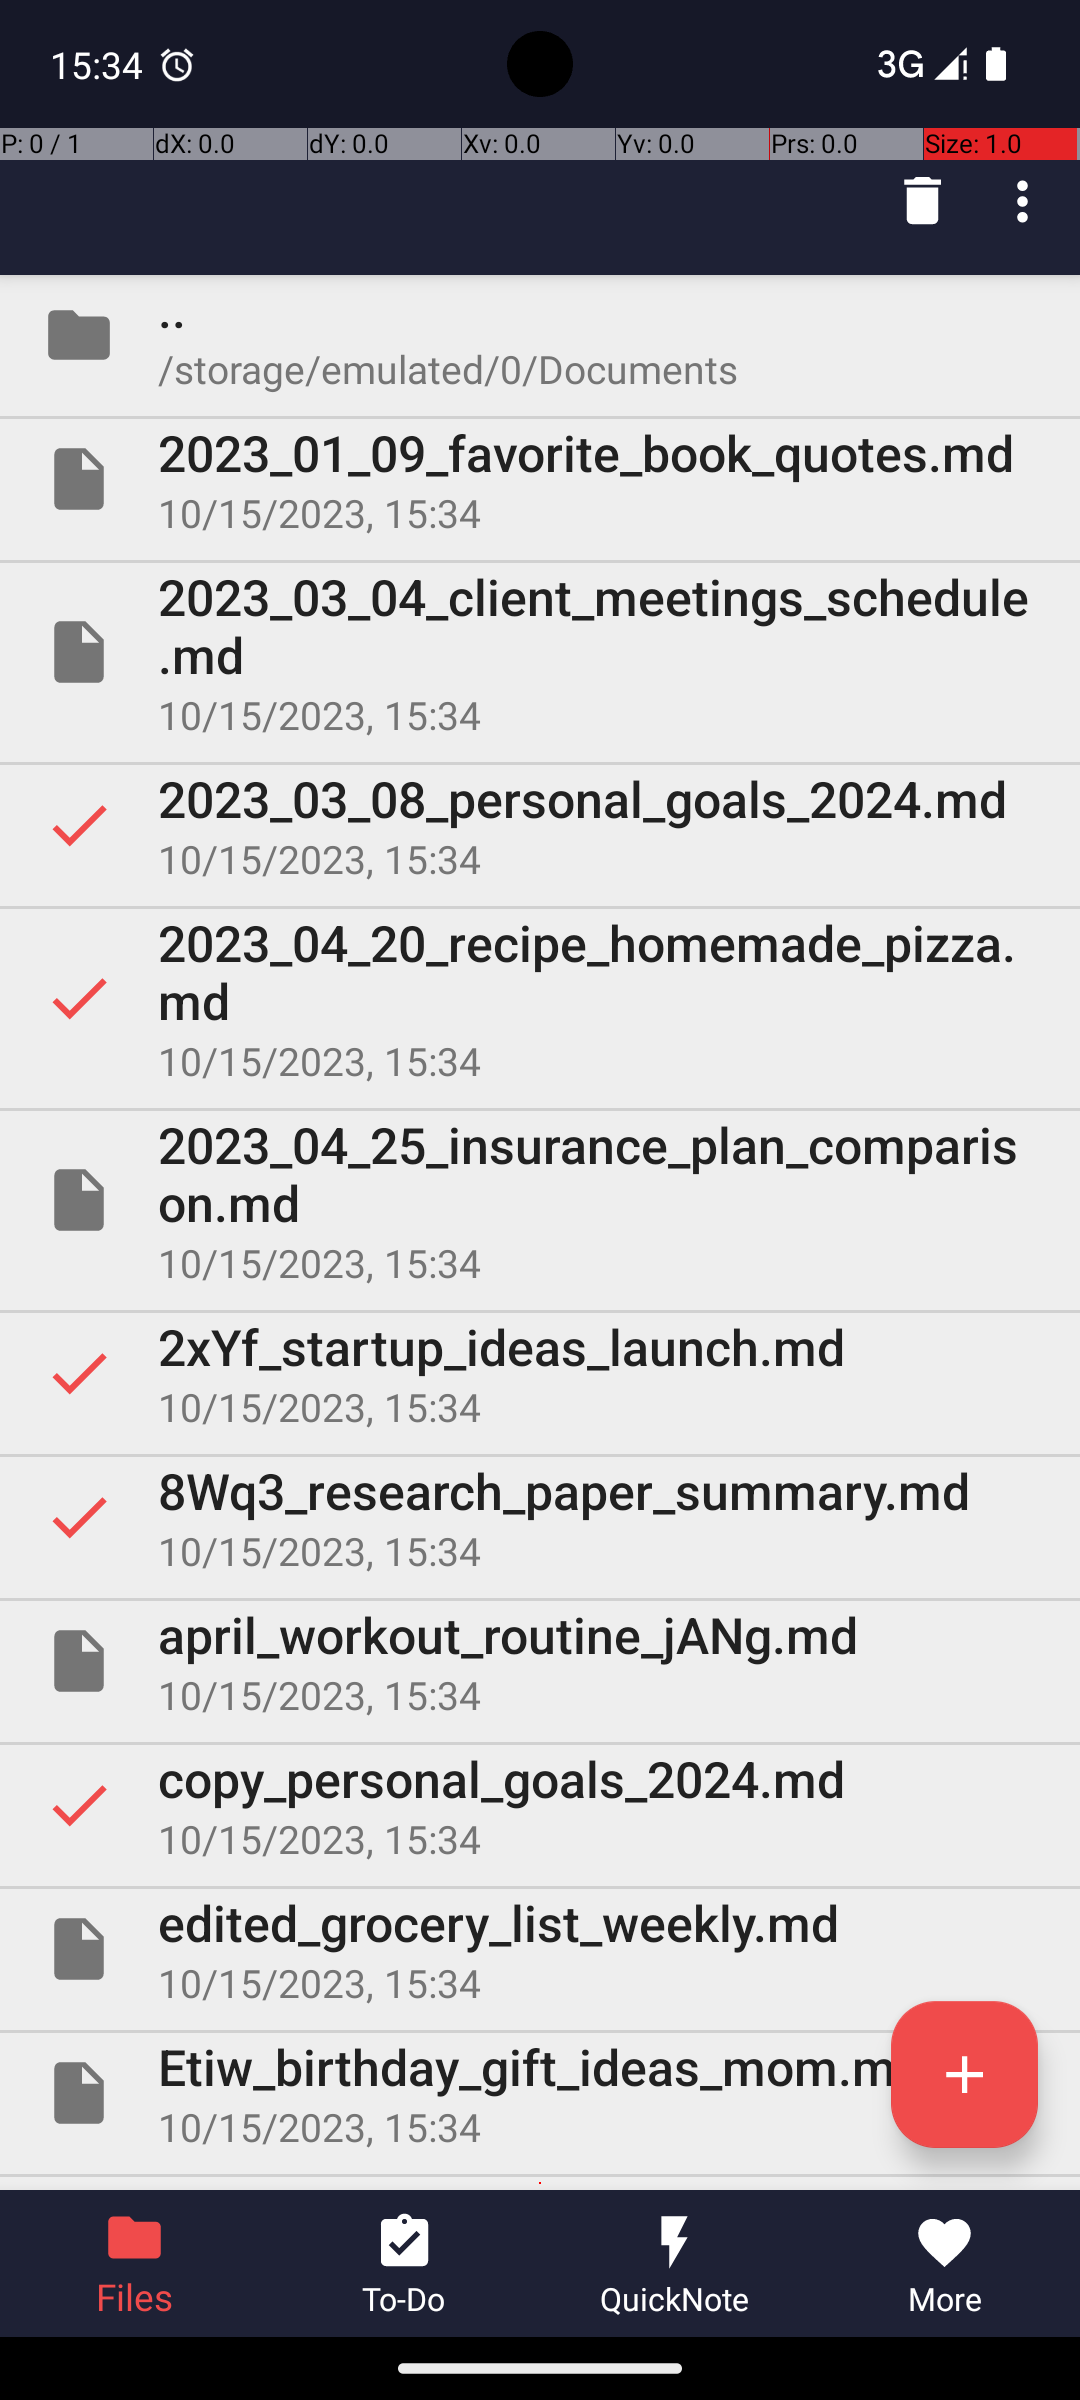  What do you see at coordinates (540, 998) in the screenshot?
I see `Selected 2023_04_20_recipe_homemade_pizza.md 10/15/2023, 15:34` at bounding box center [540, 998].